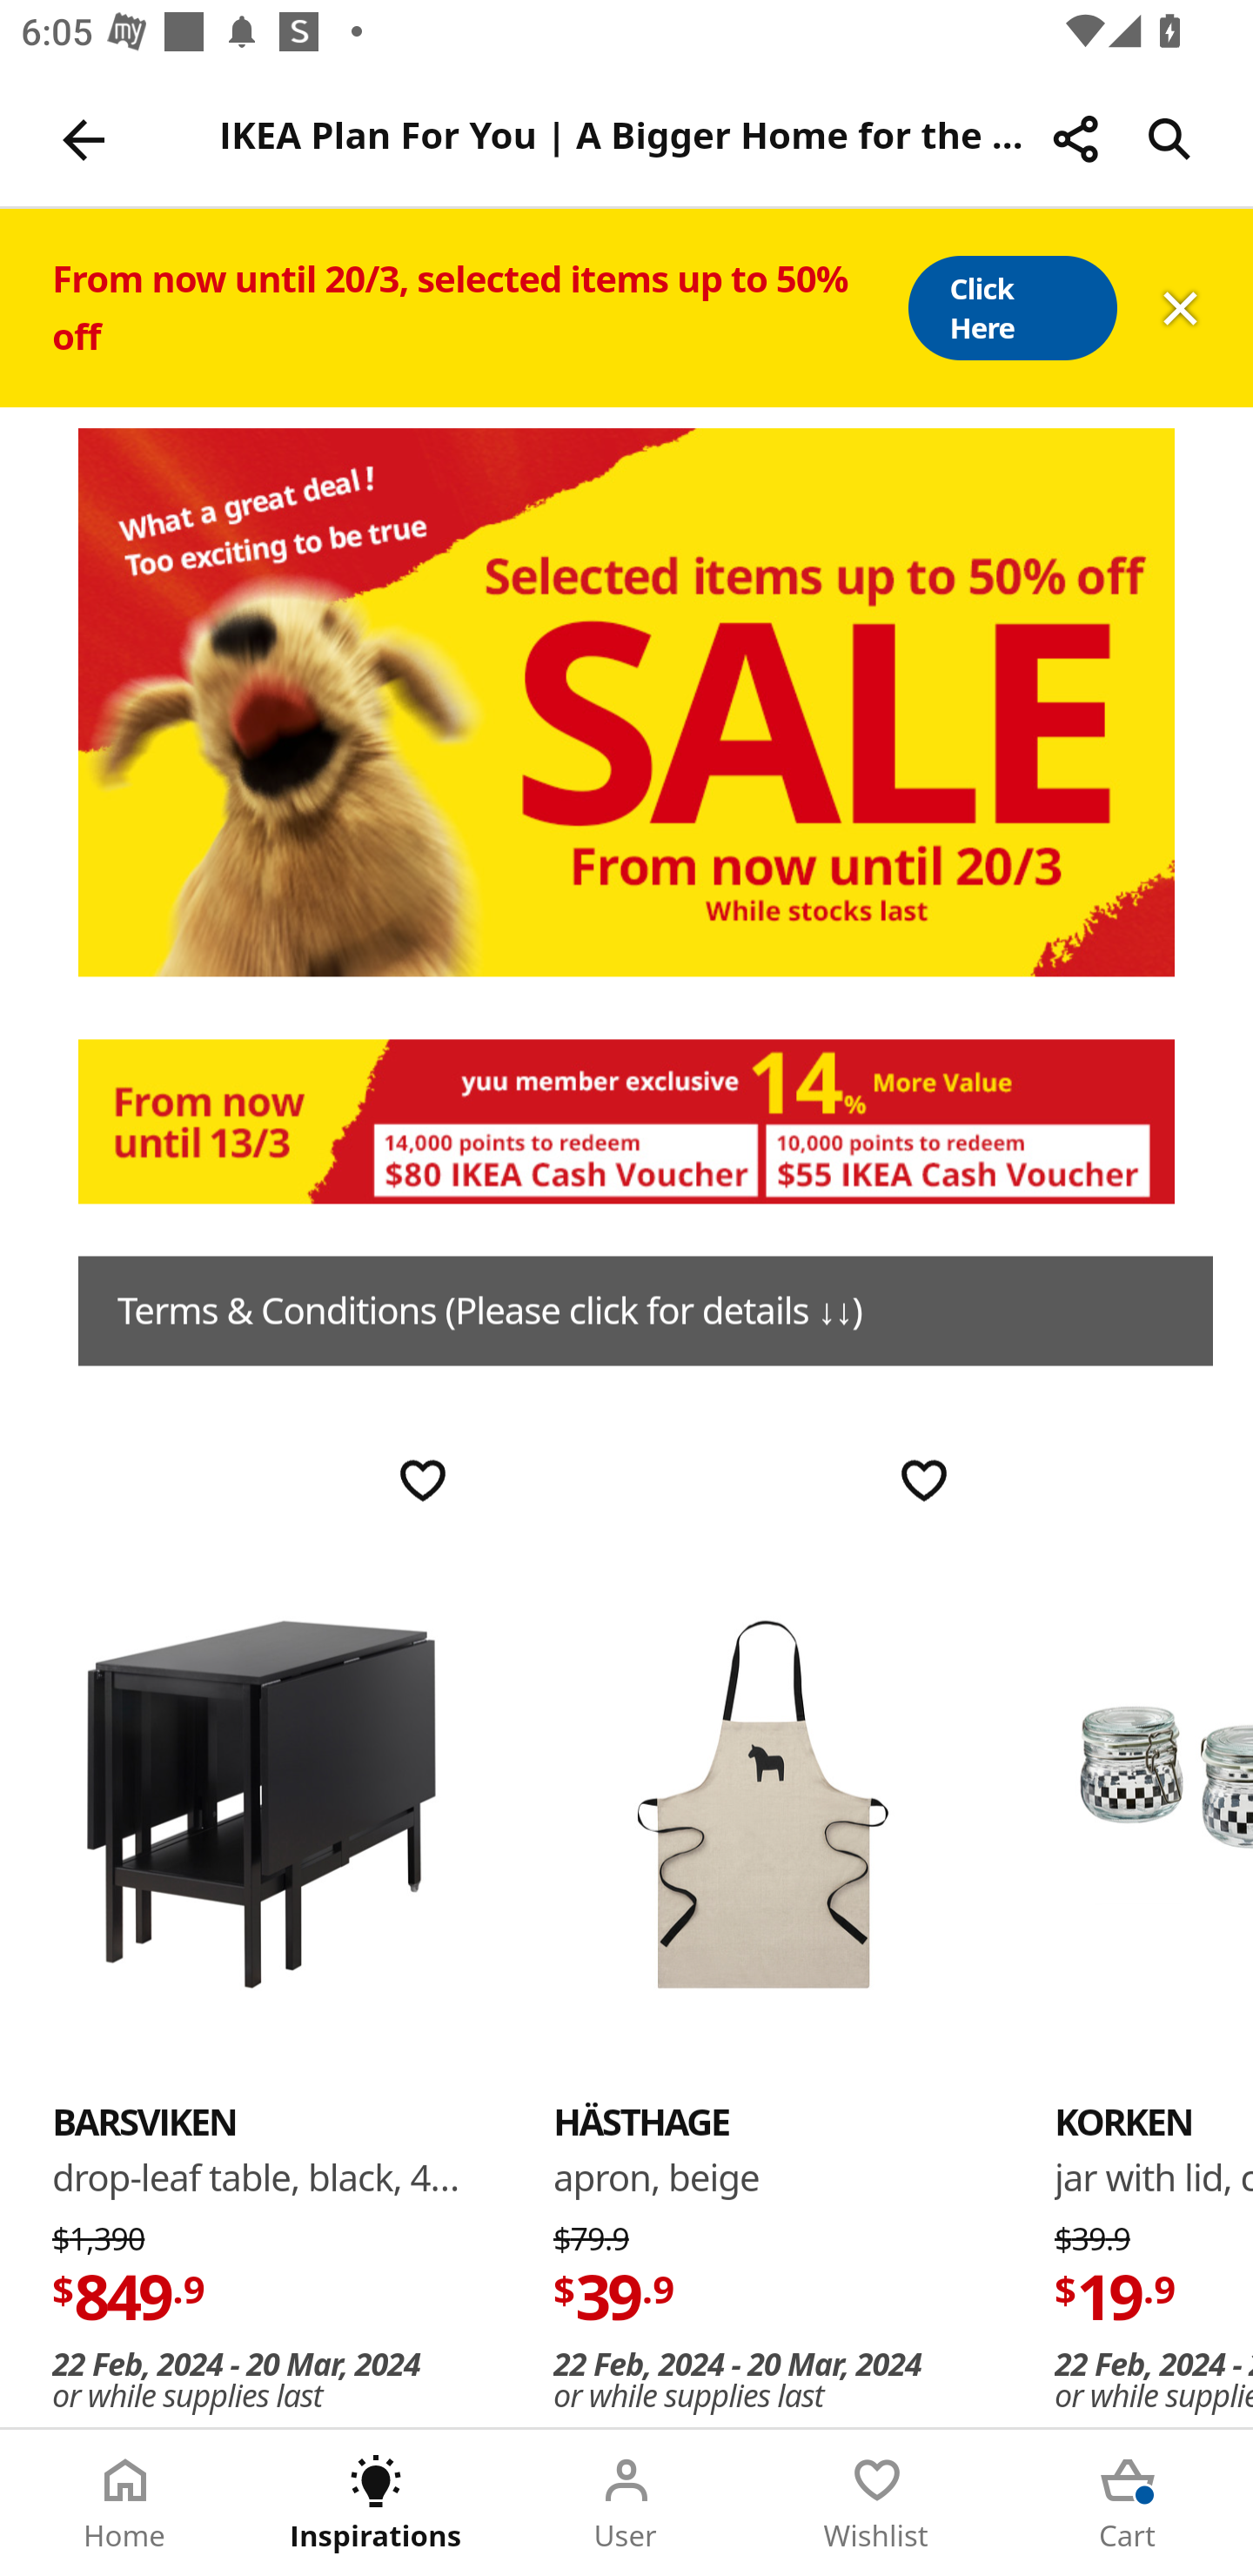  What do you see at coordinates (376, 2503) in the screenshot?
I see `Inspirations
Tab 2 of 5` at bounding box center [376, 2503].